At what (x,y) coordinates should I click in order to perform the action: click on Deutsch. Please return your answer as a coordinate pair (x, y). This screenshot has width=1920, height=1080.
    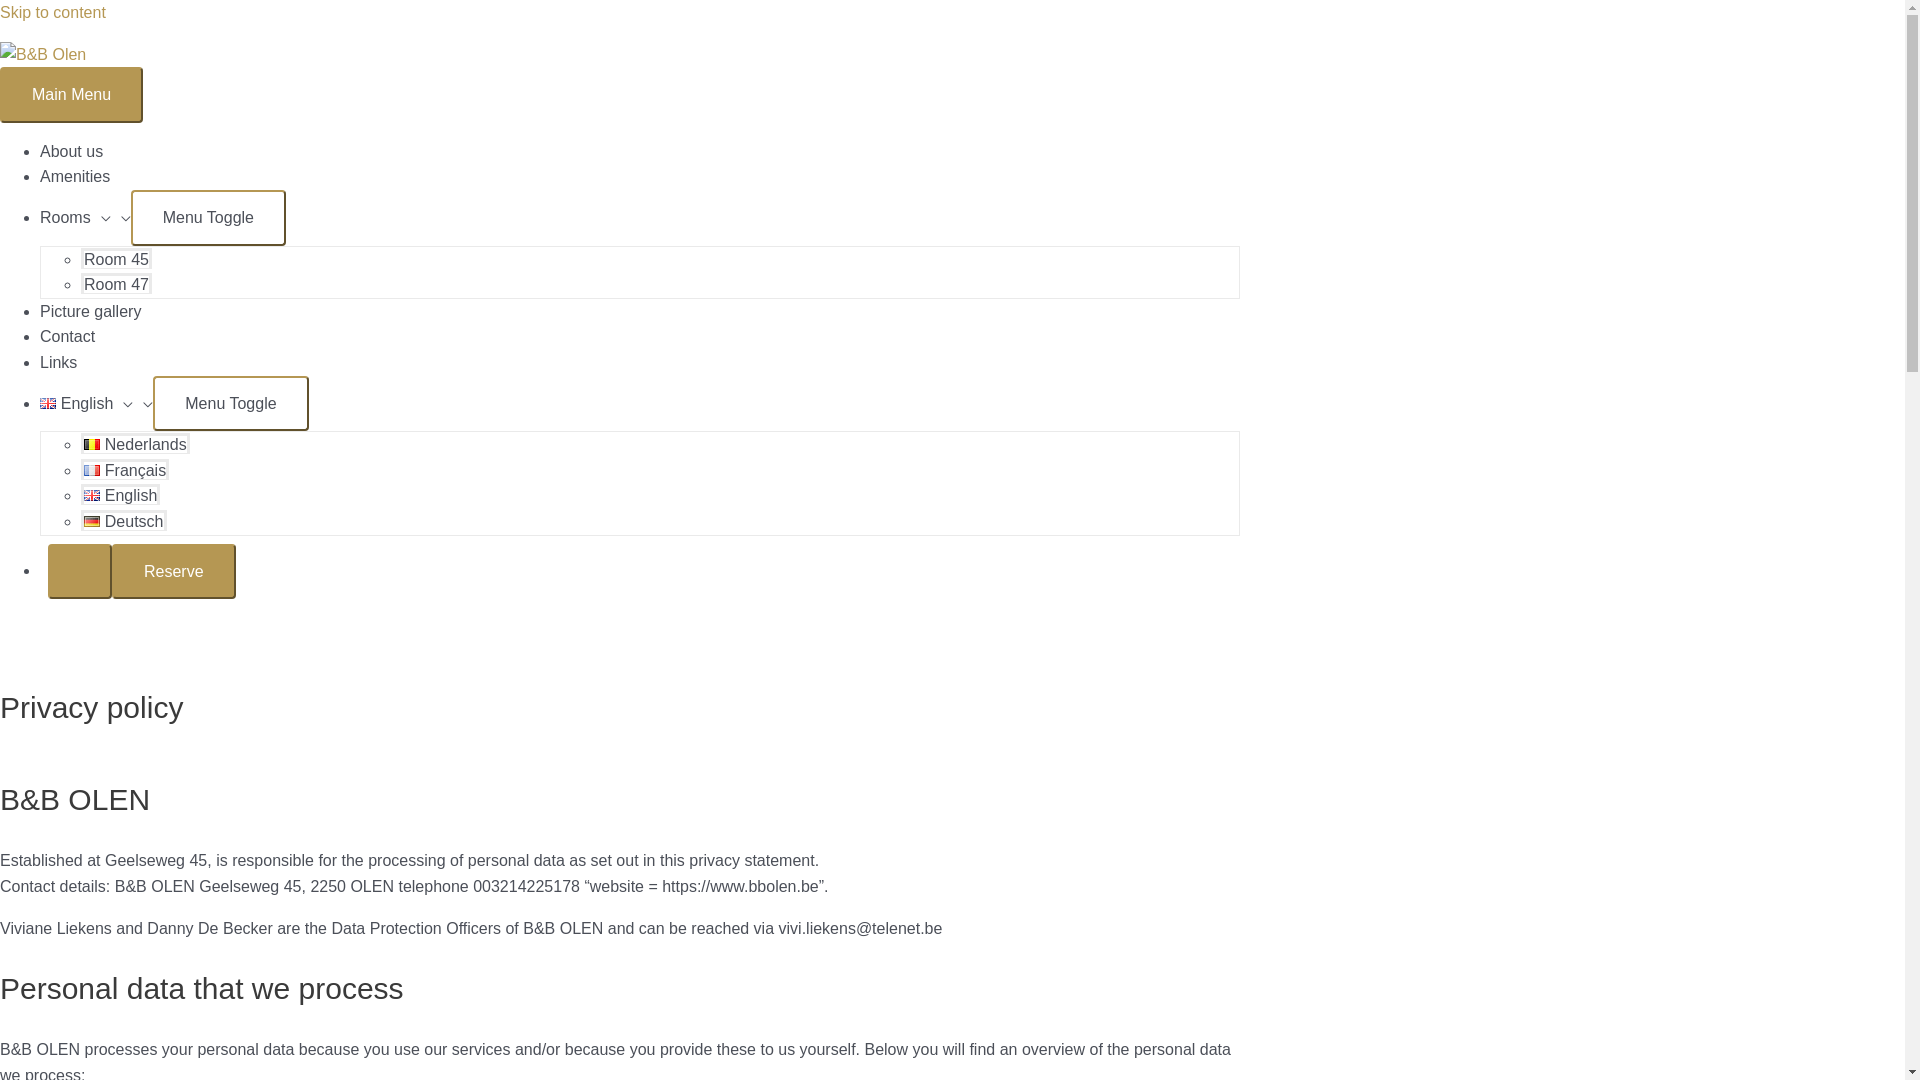
    Looking at the image, I should click on (124, 520).